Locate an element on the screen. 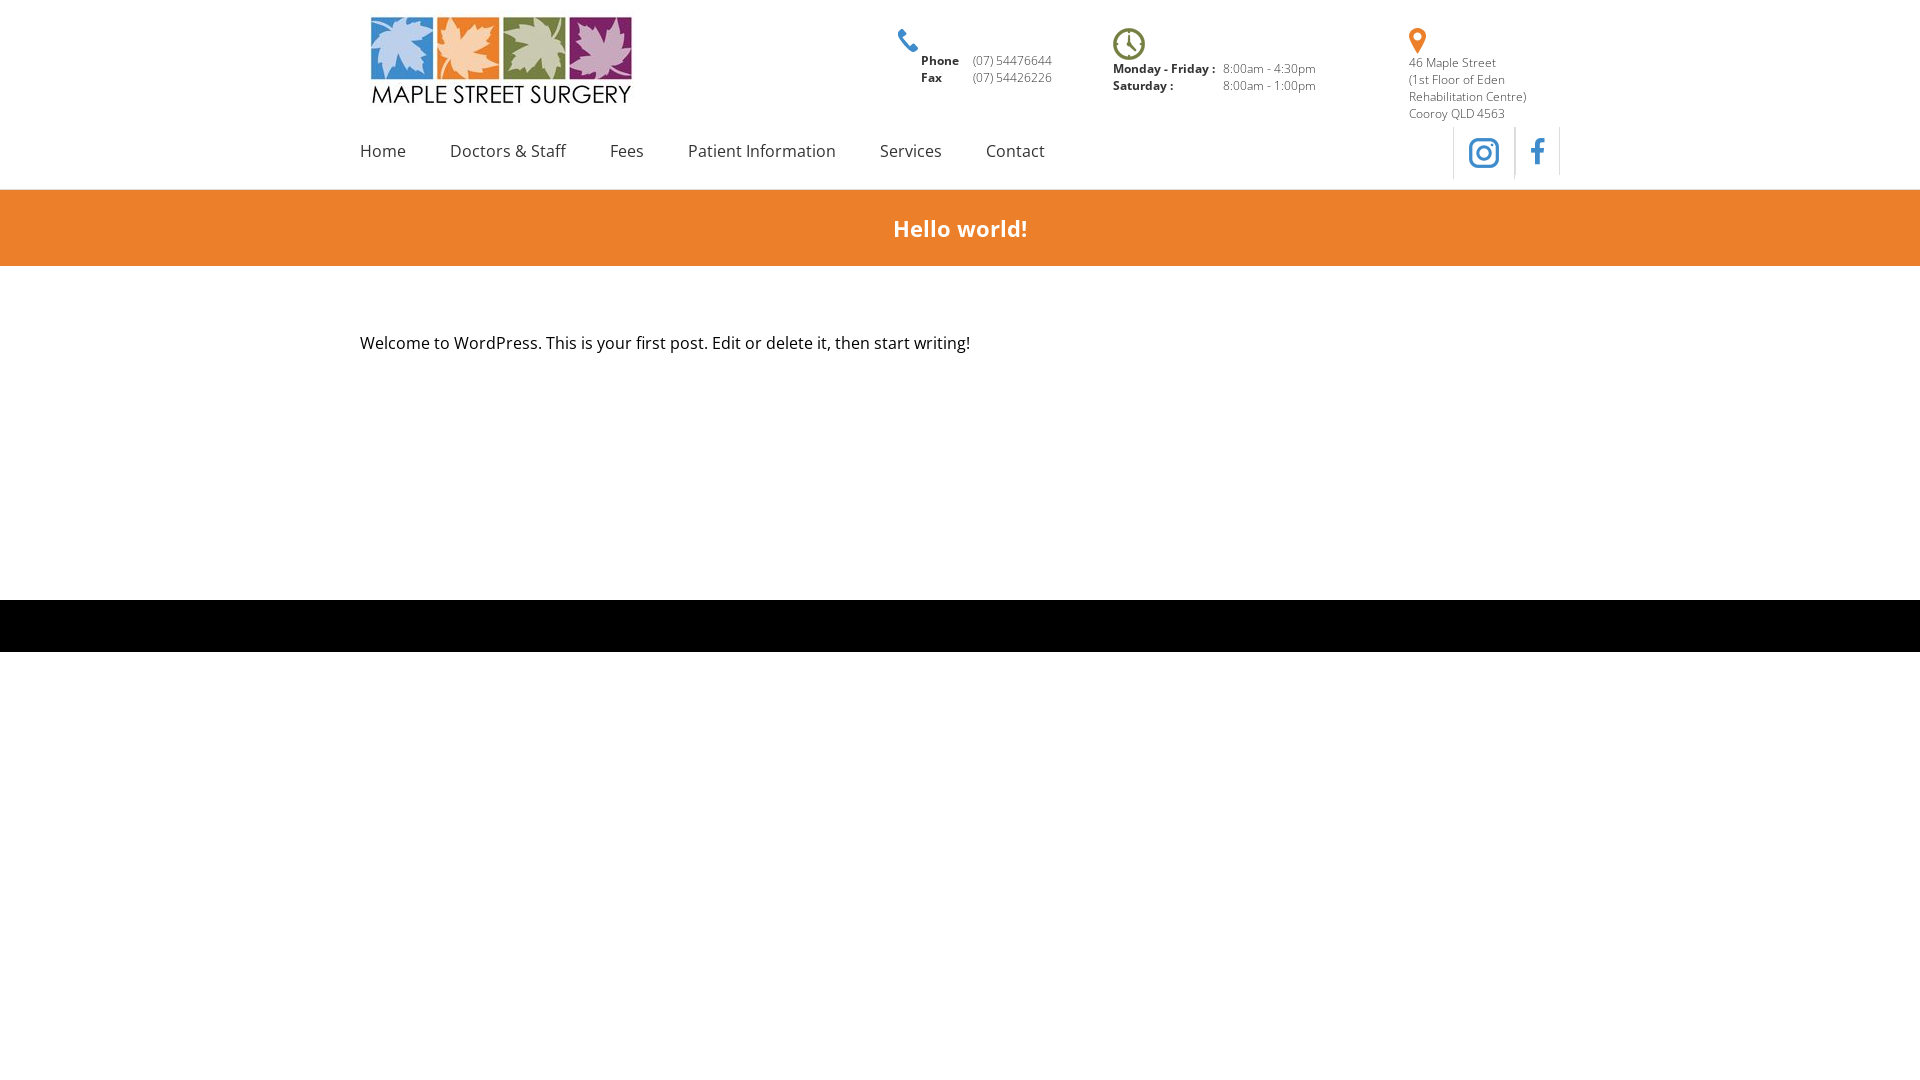  Maple Street Surgery is located at coordinates (503, 60).